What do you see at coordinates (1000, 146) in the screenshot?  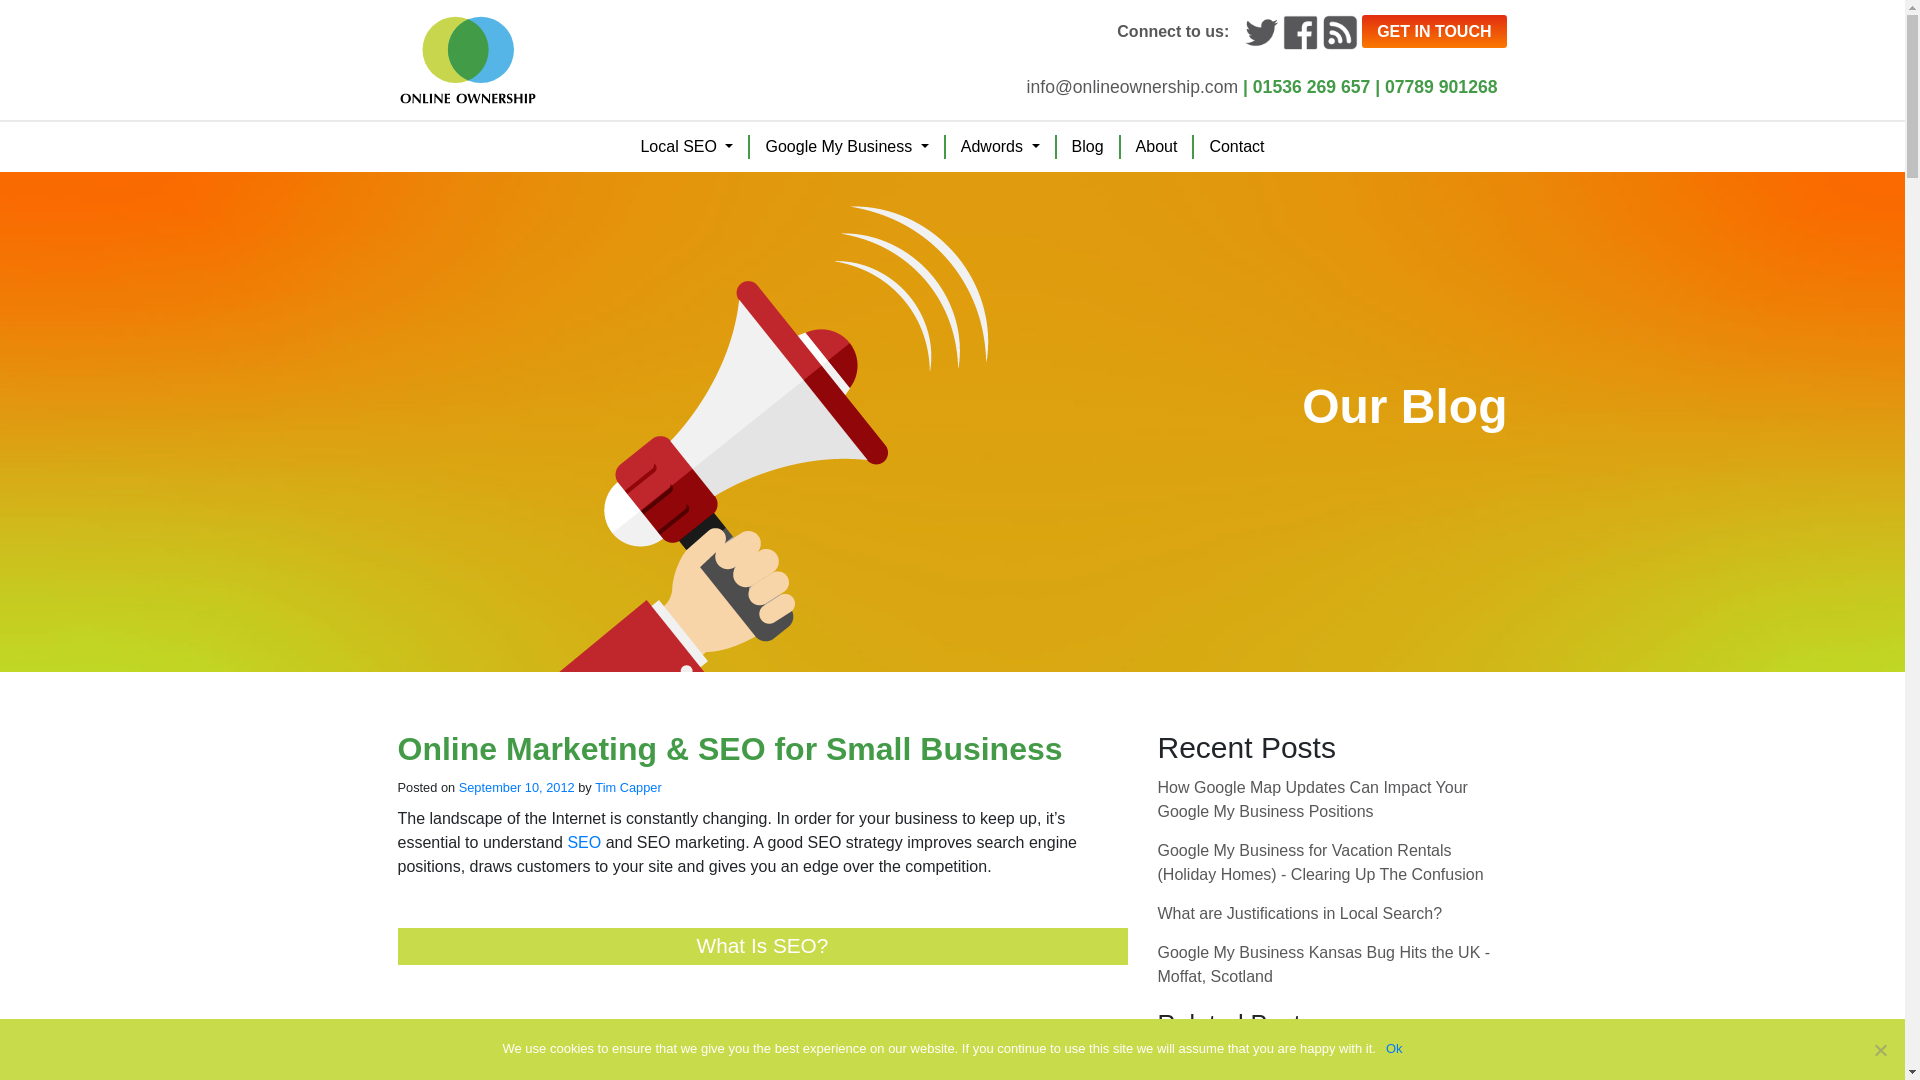 I see `Adwords` at bounding box center [1000, 146].